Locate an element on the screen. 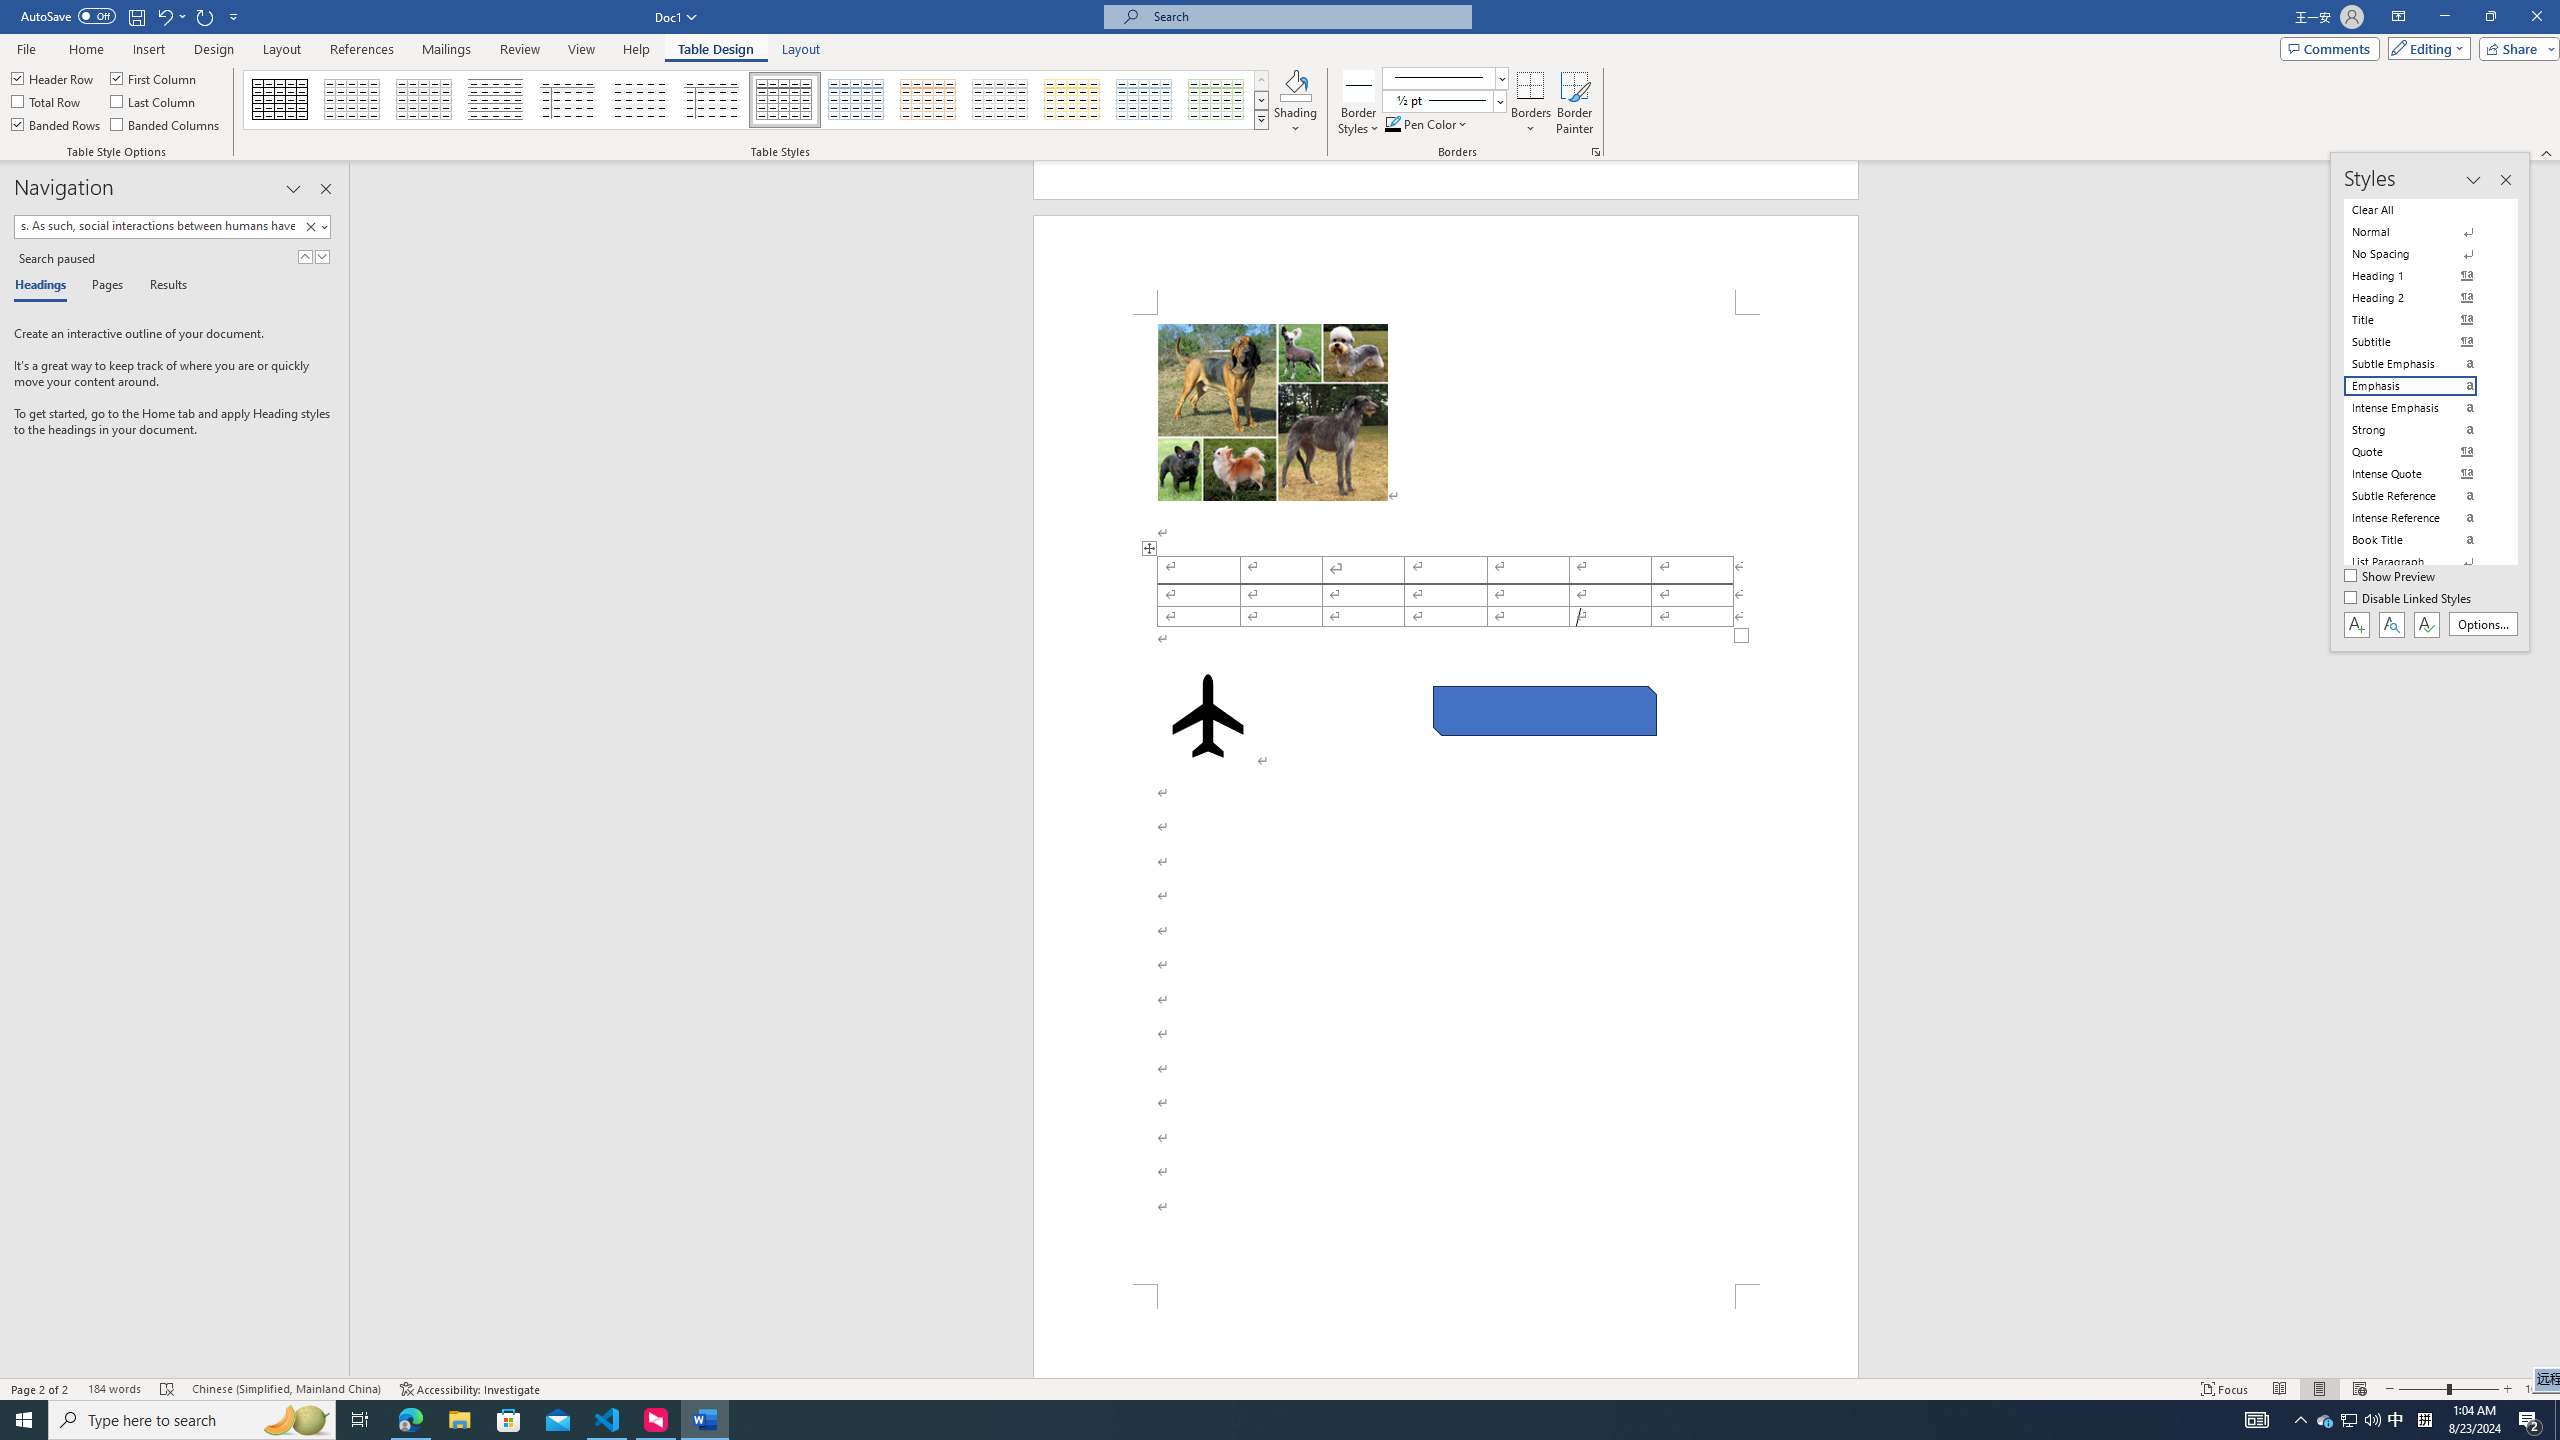 The width and height of the screenshot is (2560, 1440). Plain Table 1 is located at coordinates (424, 100).